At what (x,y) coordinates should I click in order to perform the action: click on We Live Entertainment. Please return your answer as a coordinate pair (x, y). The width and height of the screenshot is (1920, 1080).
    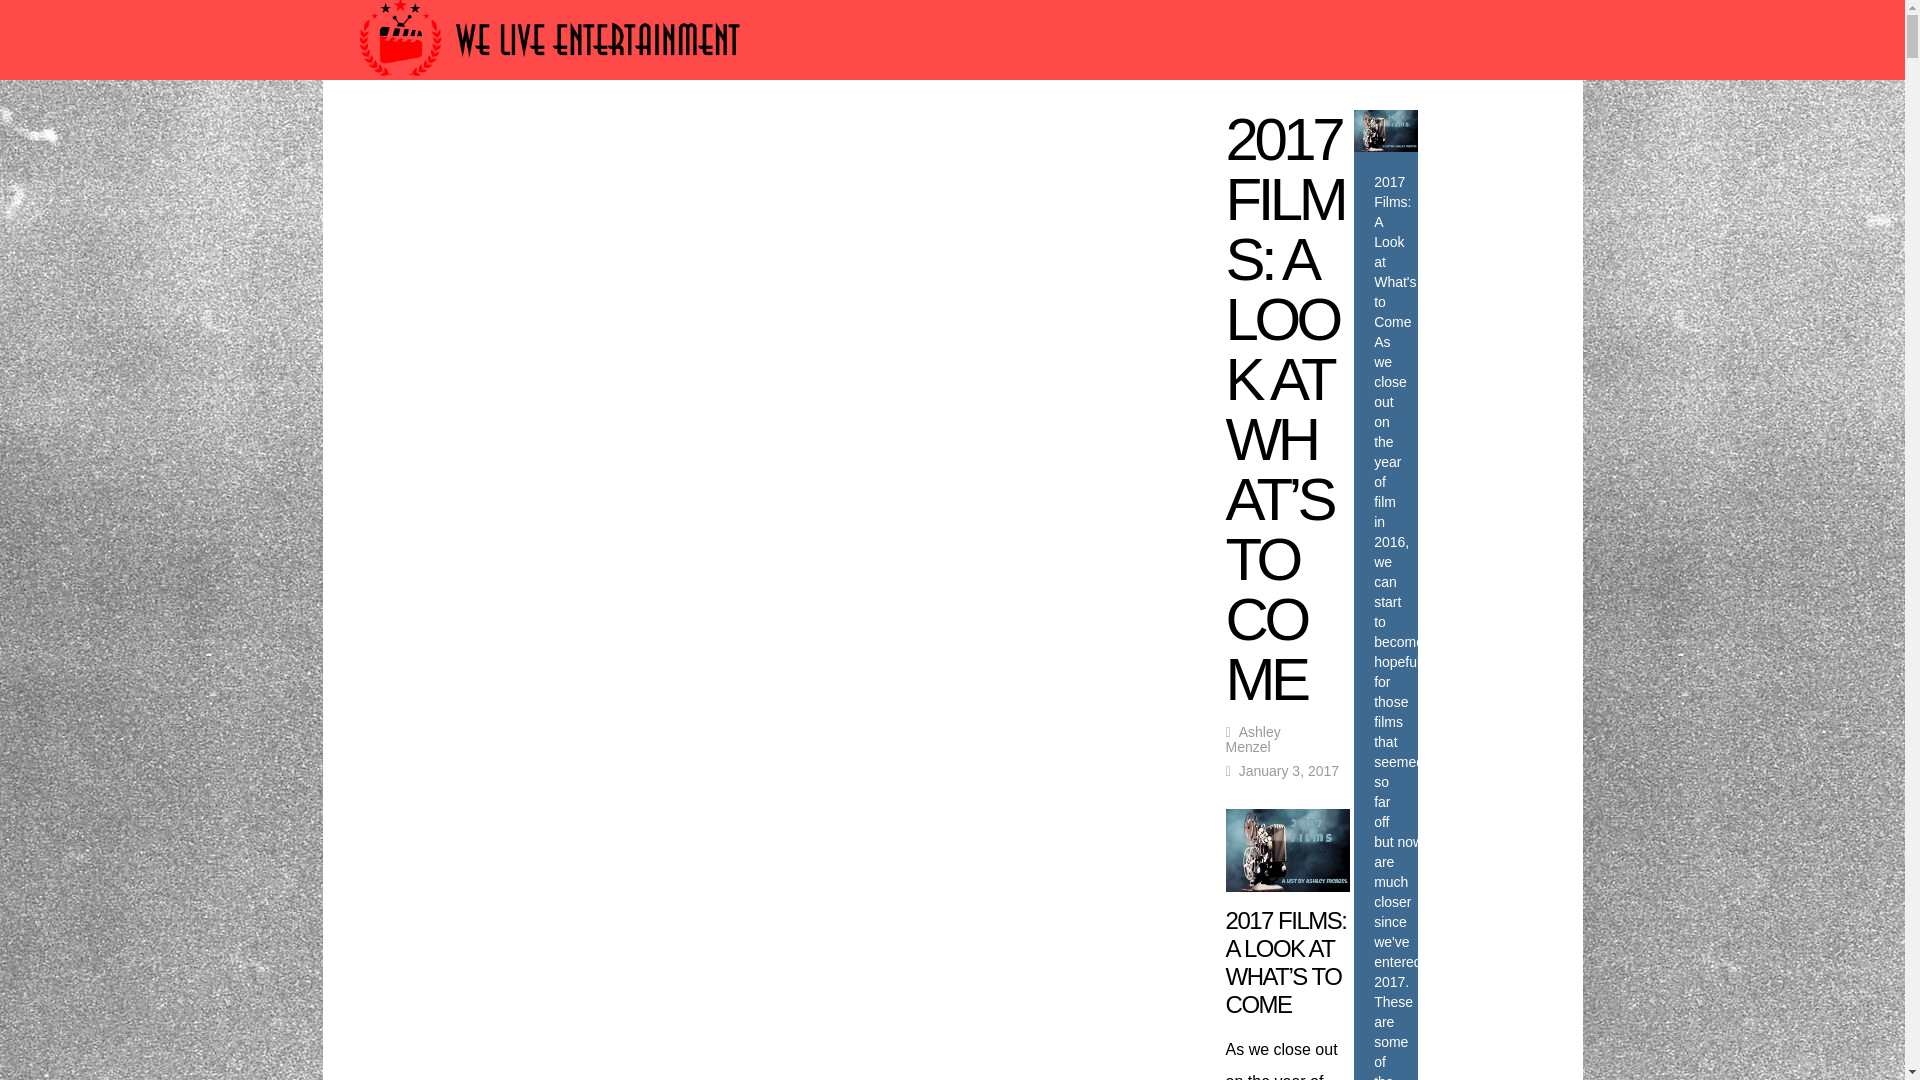
    Looking at the image, I should click on (552, 84).